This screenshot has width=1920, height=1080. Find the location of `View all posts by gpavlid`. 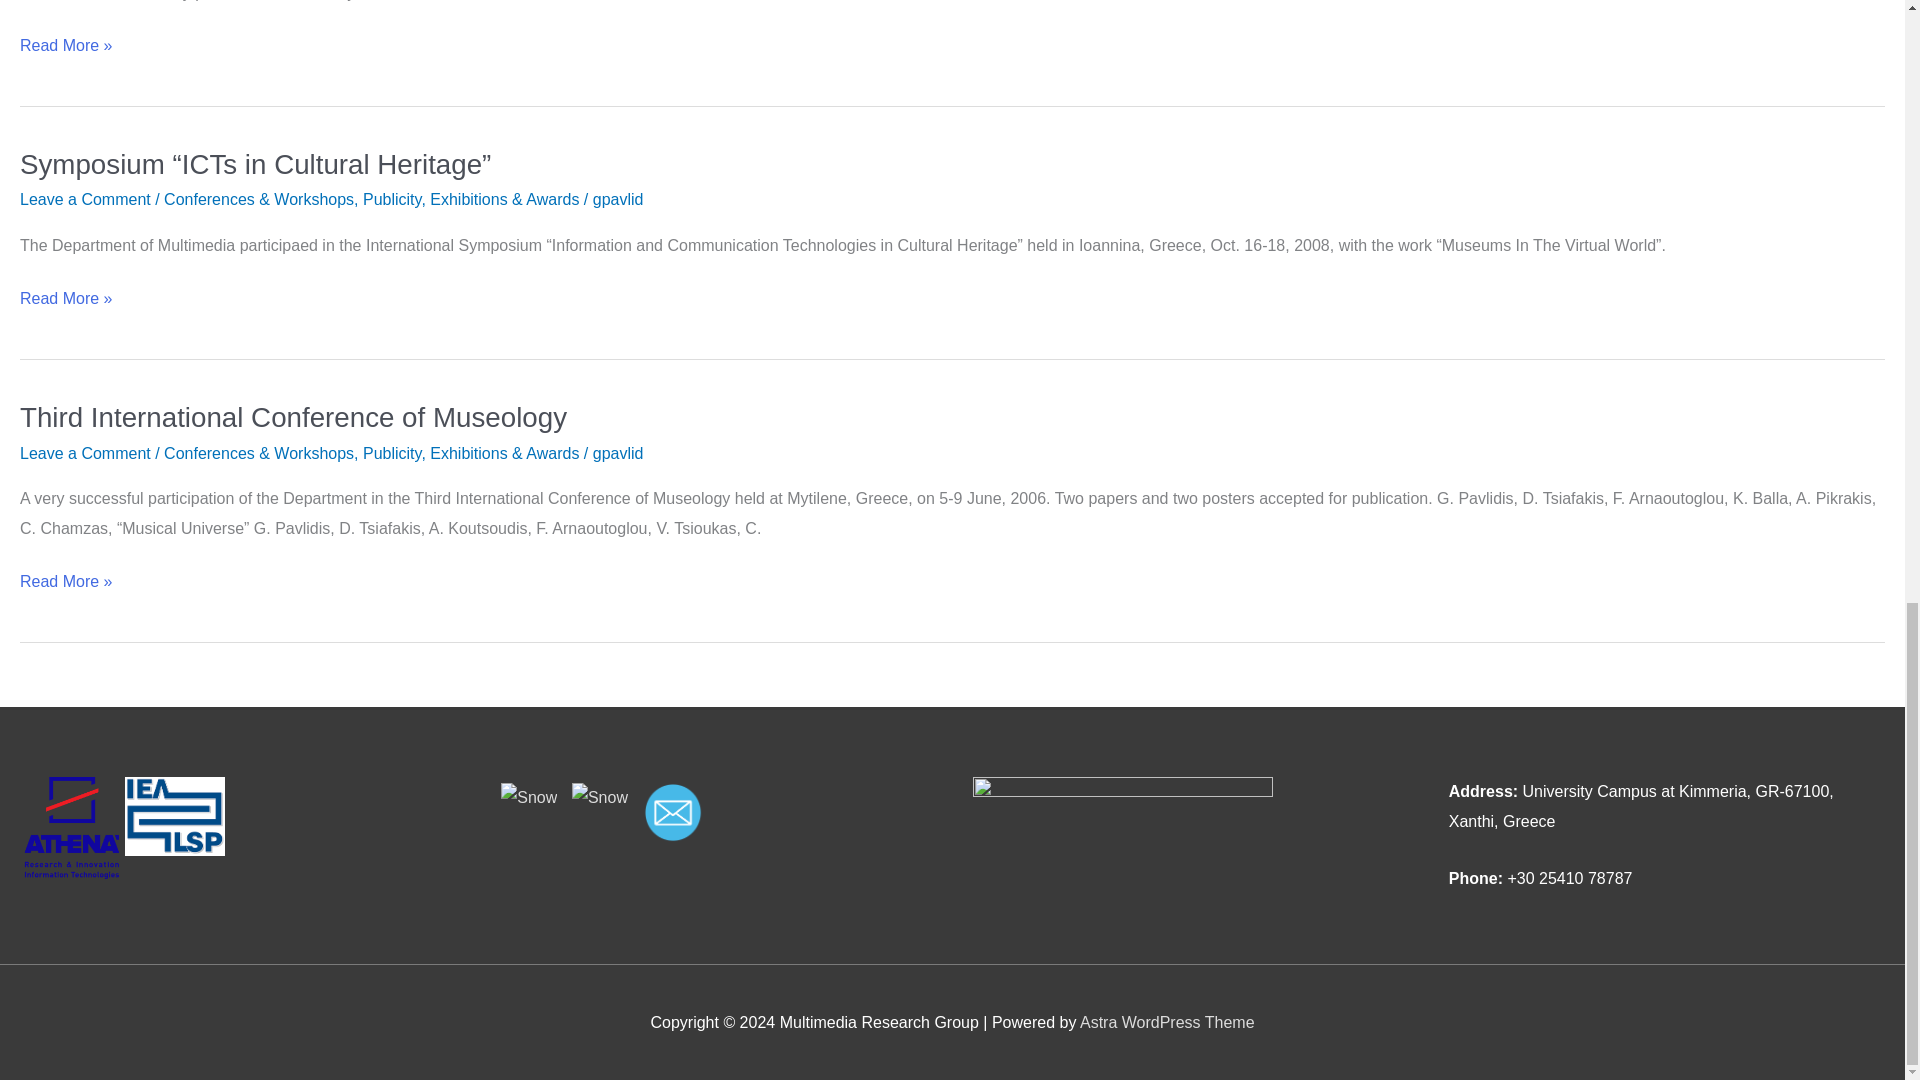

View all posts by gpavlid is located at coordinates (618, 453).